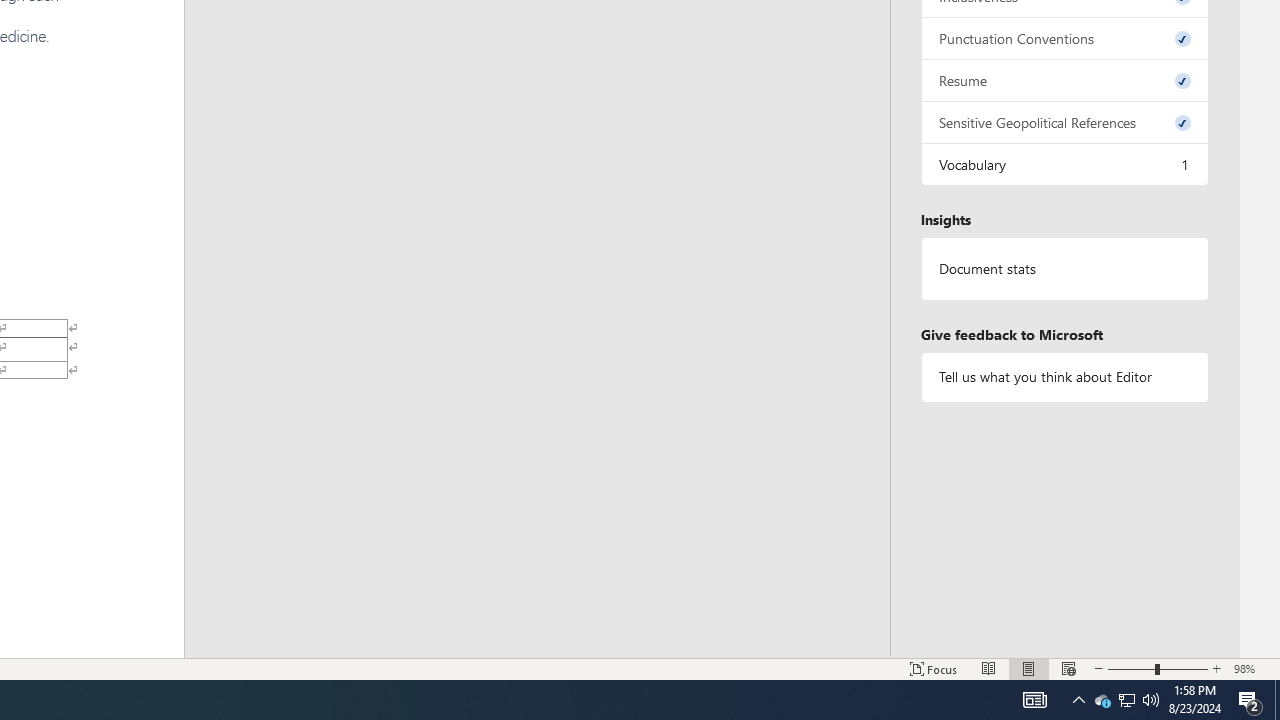 This screenshot has height=720, width=1280. What do you see at coordinates (1069, 668) in the screenshot?
I see `Web Layout` at bounding box center [1069, 668].